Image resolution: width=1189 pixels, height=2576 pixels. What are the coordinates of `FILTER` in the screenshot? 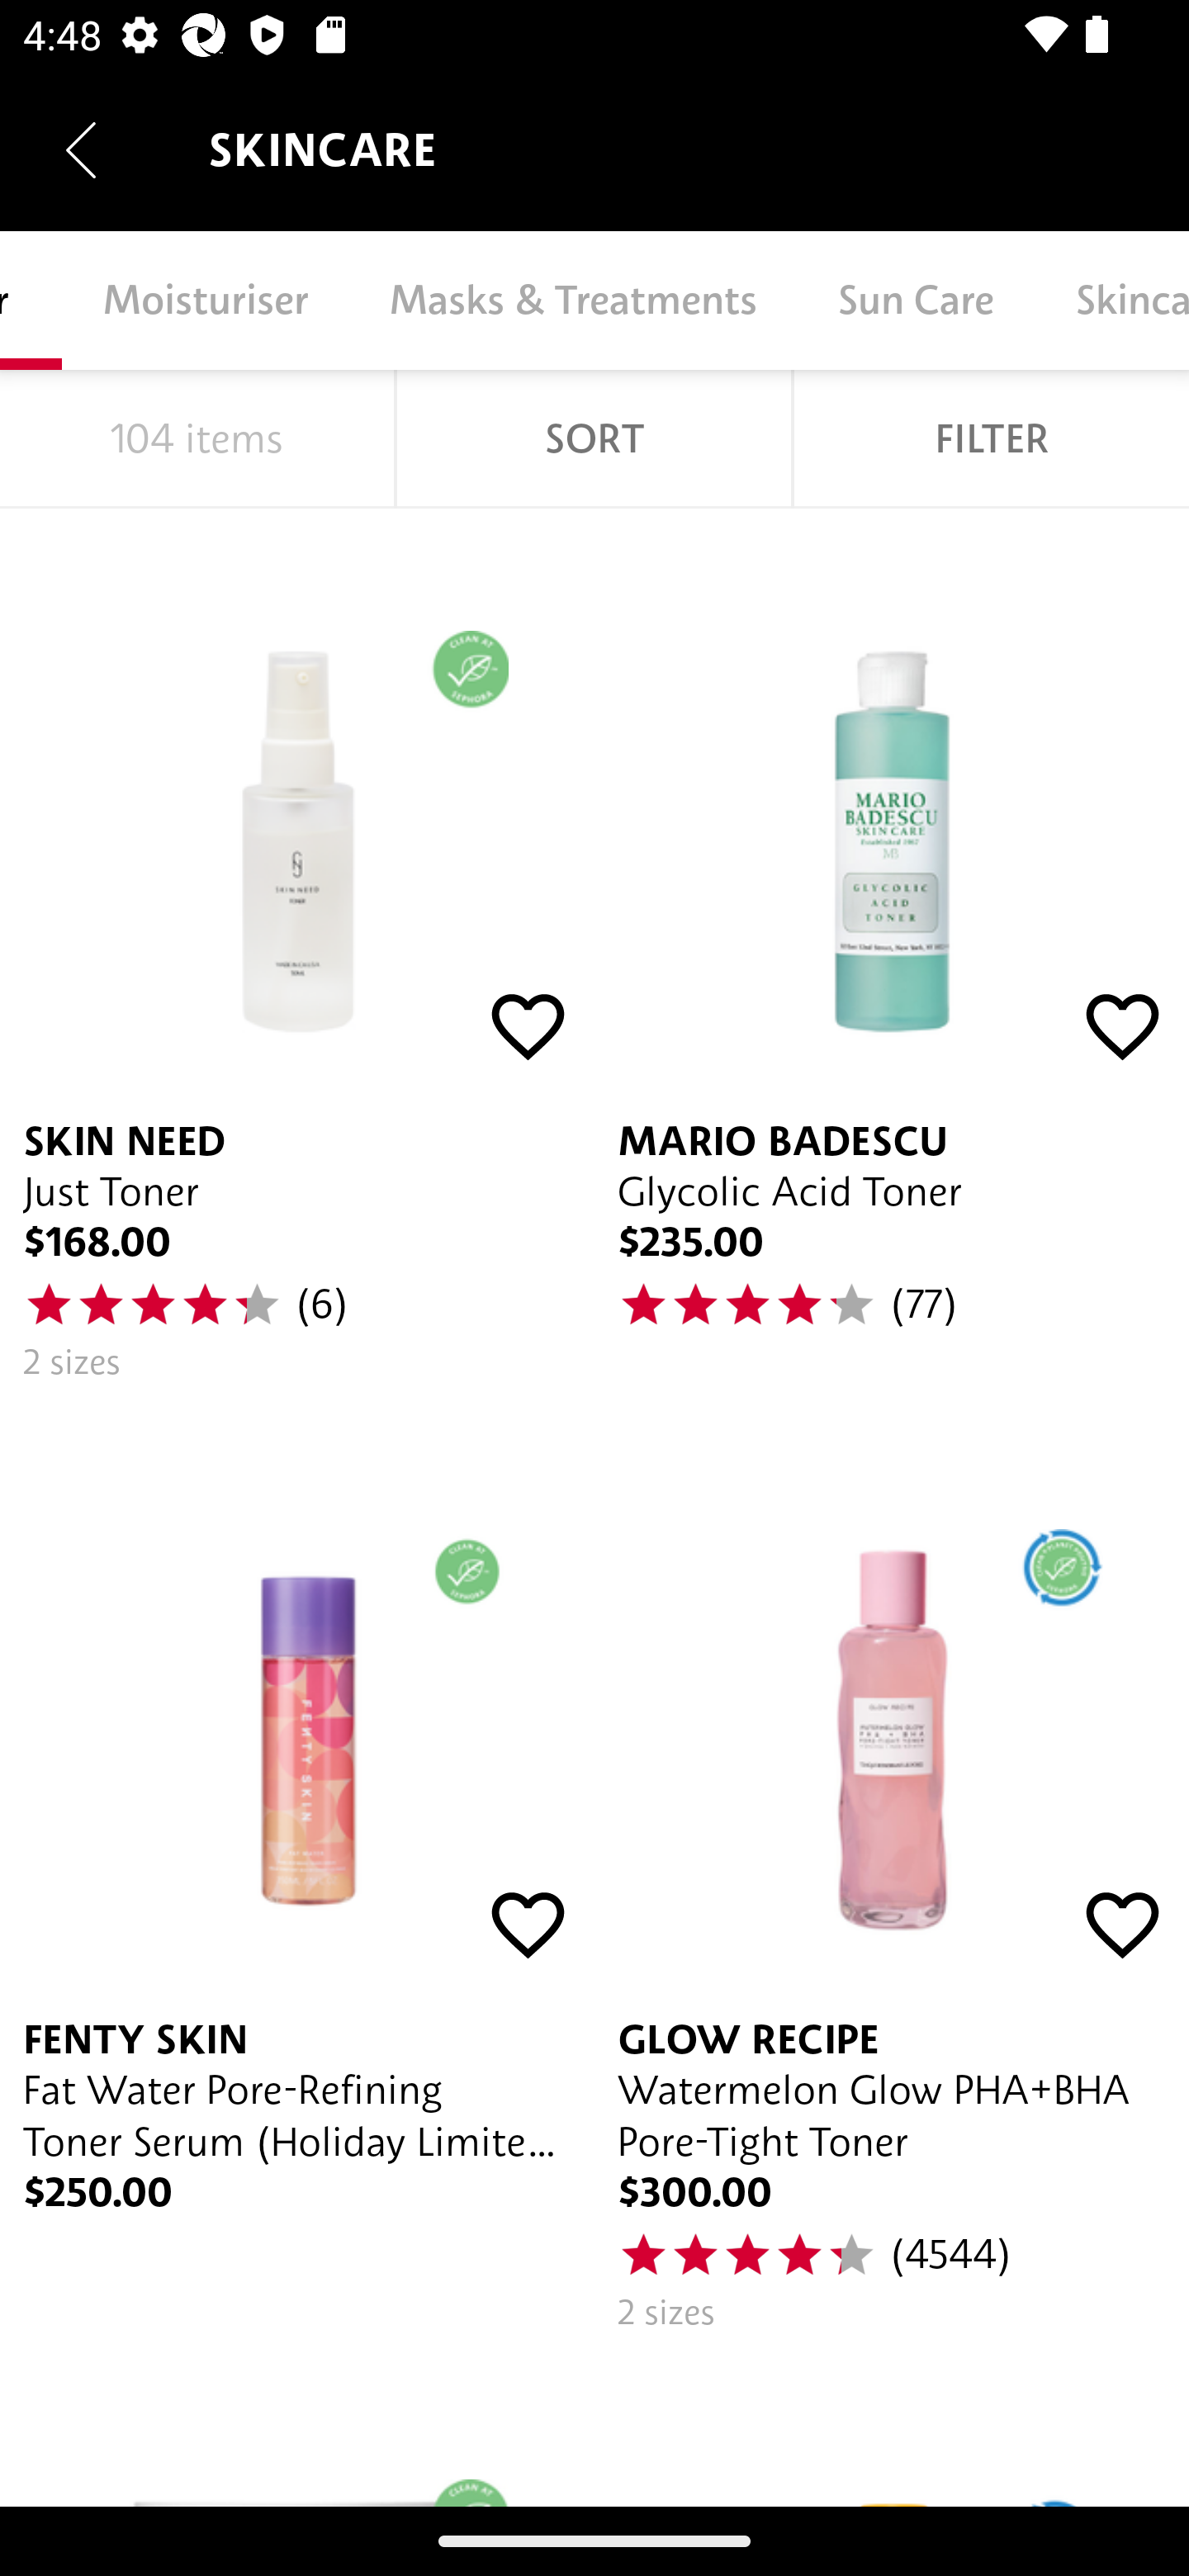 It's located at (991, 439).